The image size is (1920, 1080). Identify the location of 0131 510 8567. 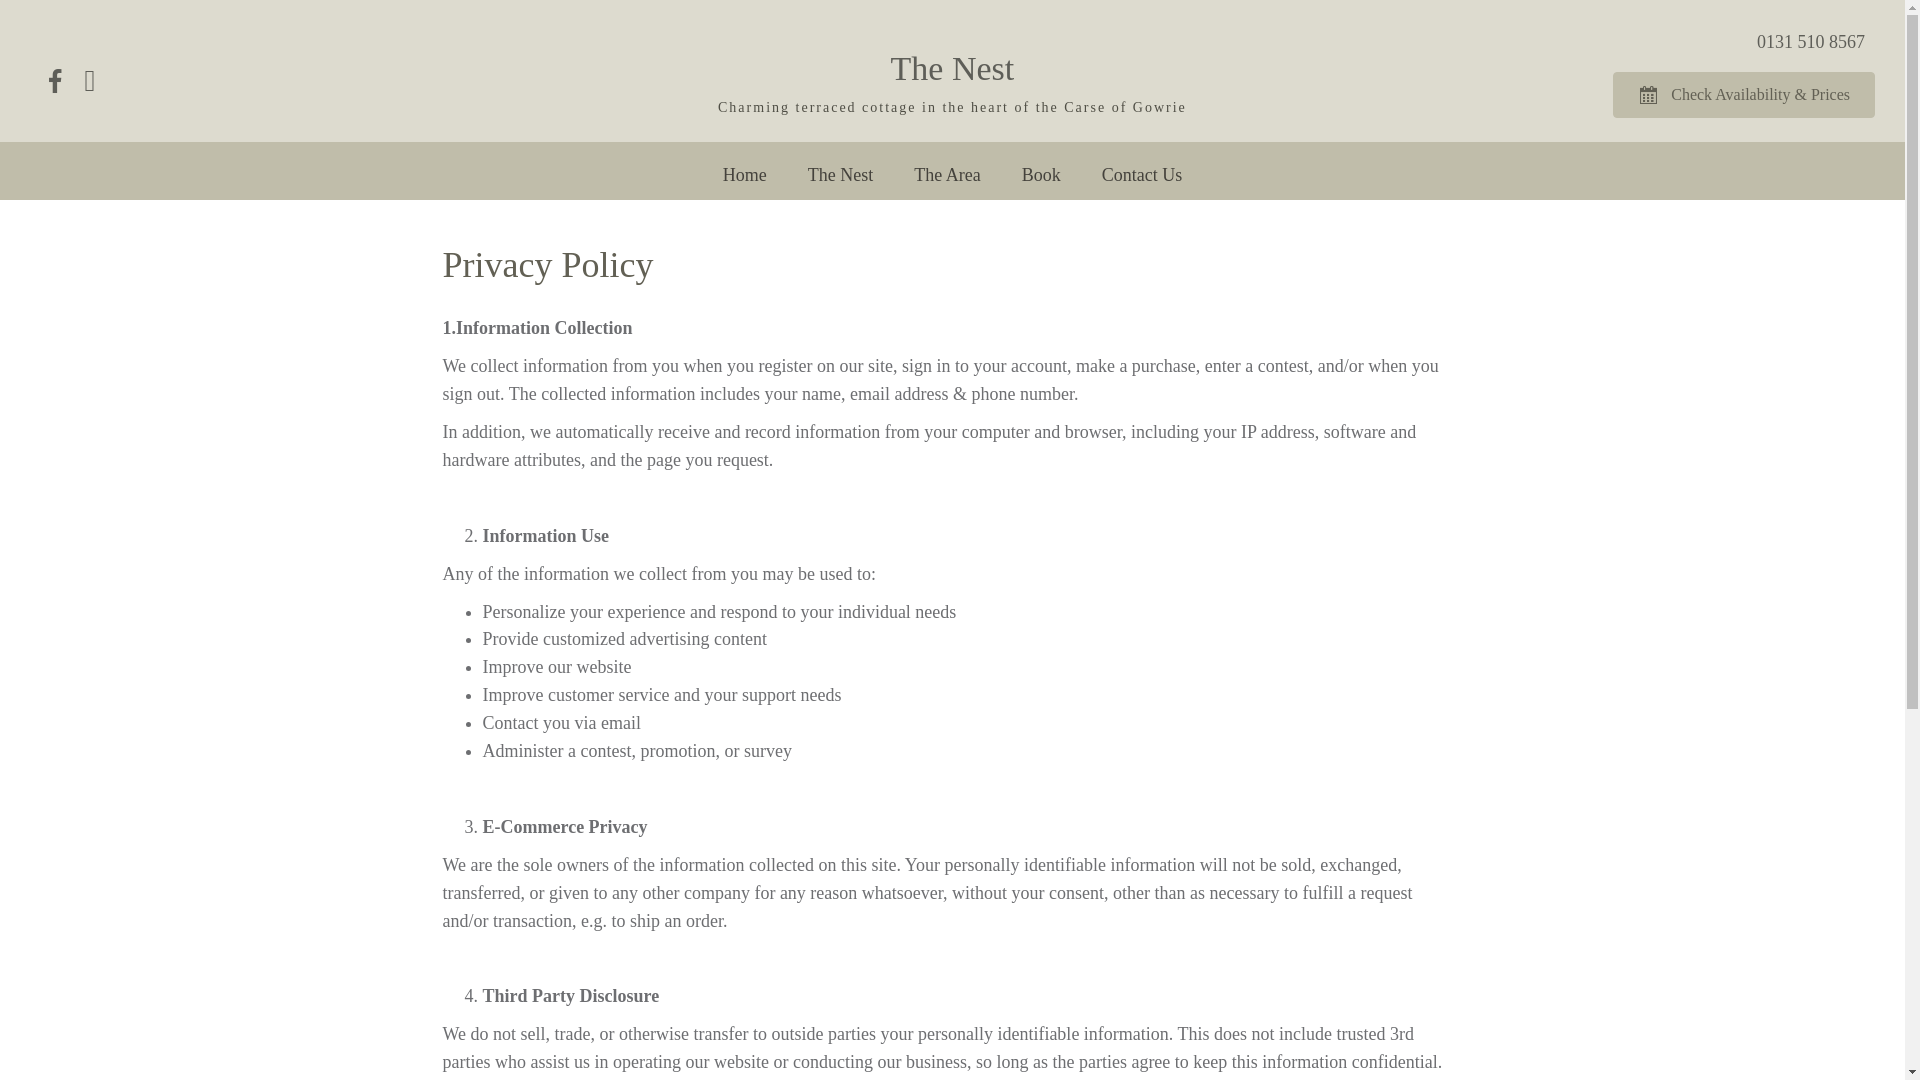
(1810, 42).